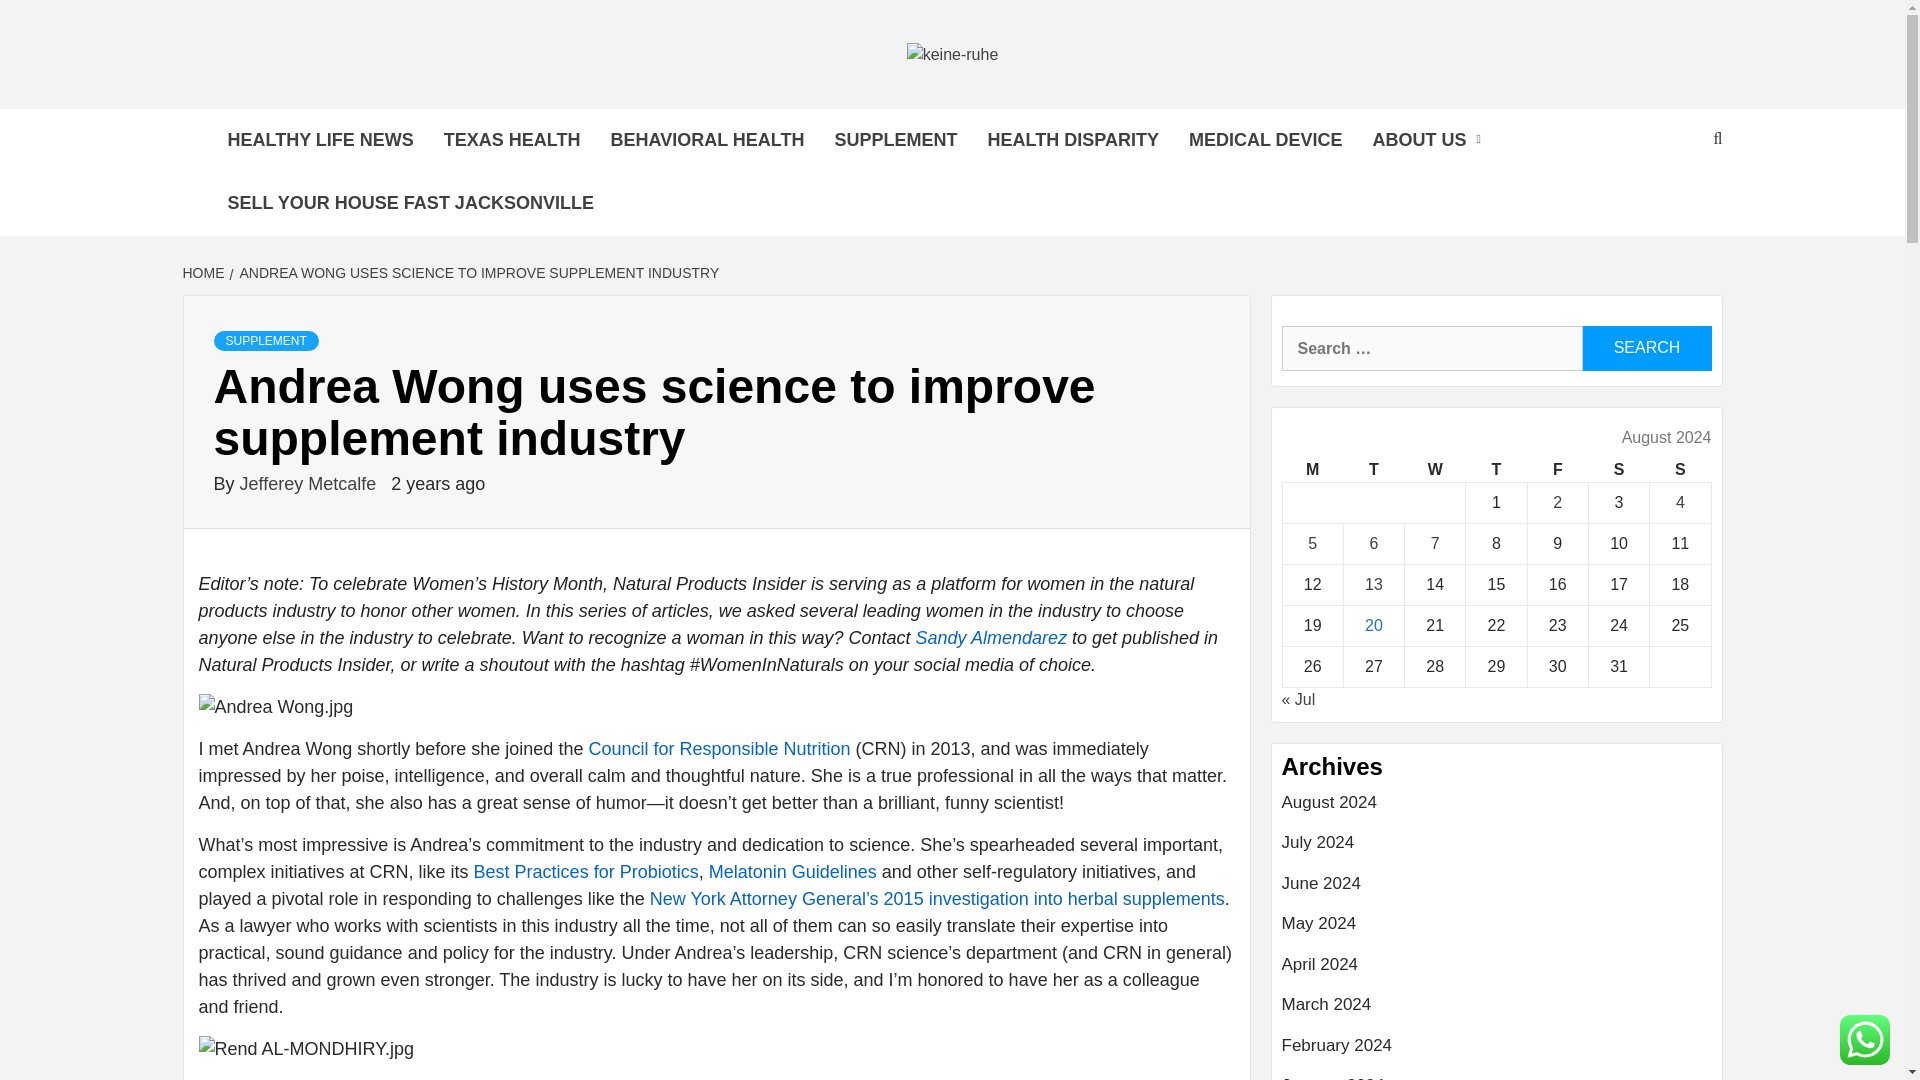 The image size is (1920, 1080). Describe the element at coordinates (1073, 140) in the screenshot. I see `HEALTH DISPARITY` at that location.